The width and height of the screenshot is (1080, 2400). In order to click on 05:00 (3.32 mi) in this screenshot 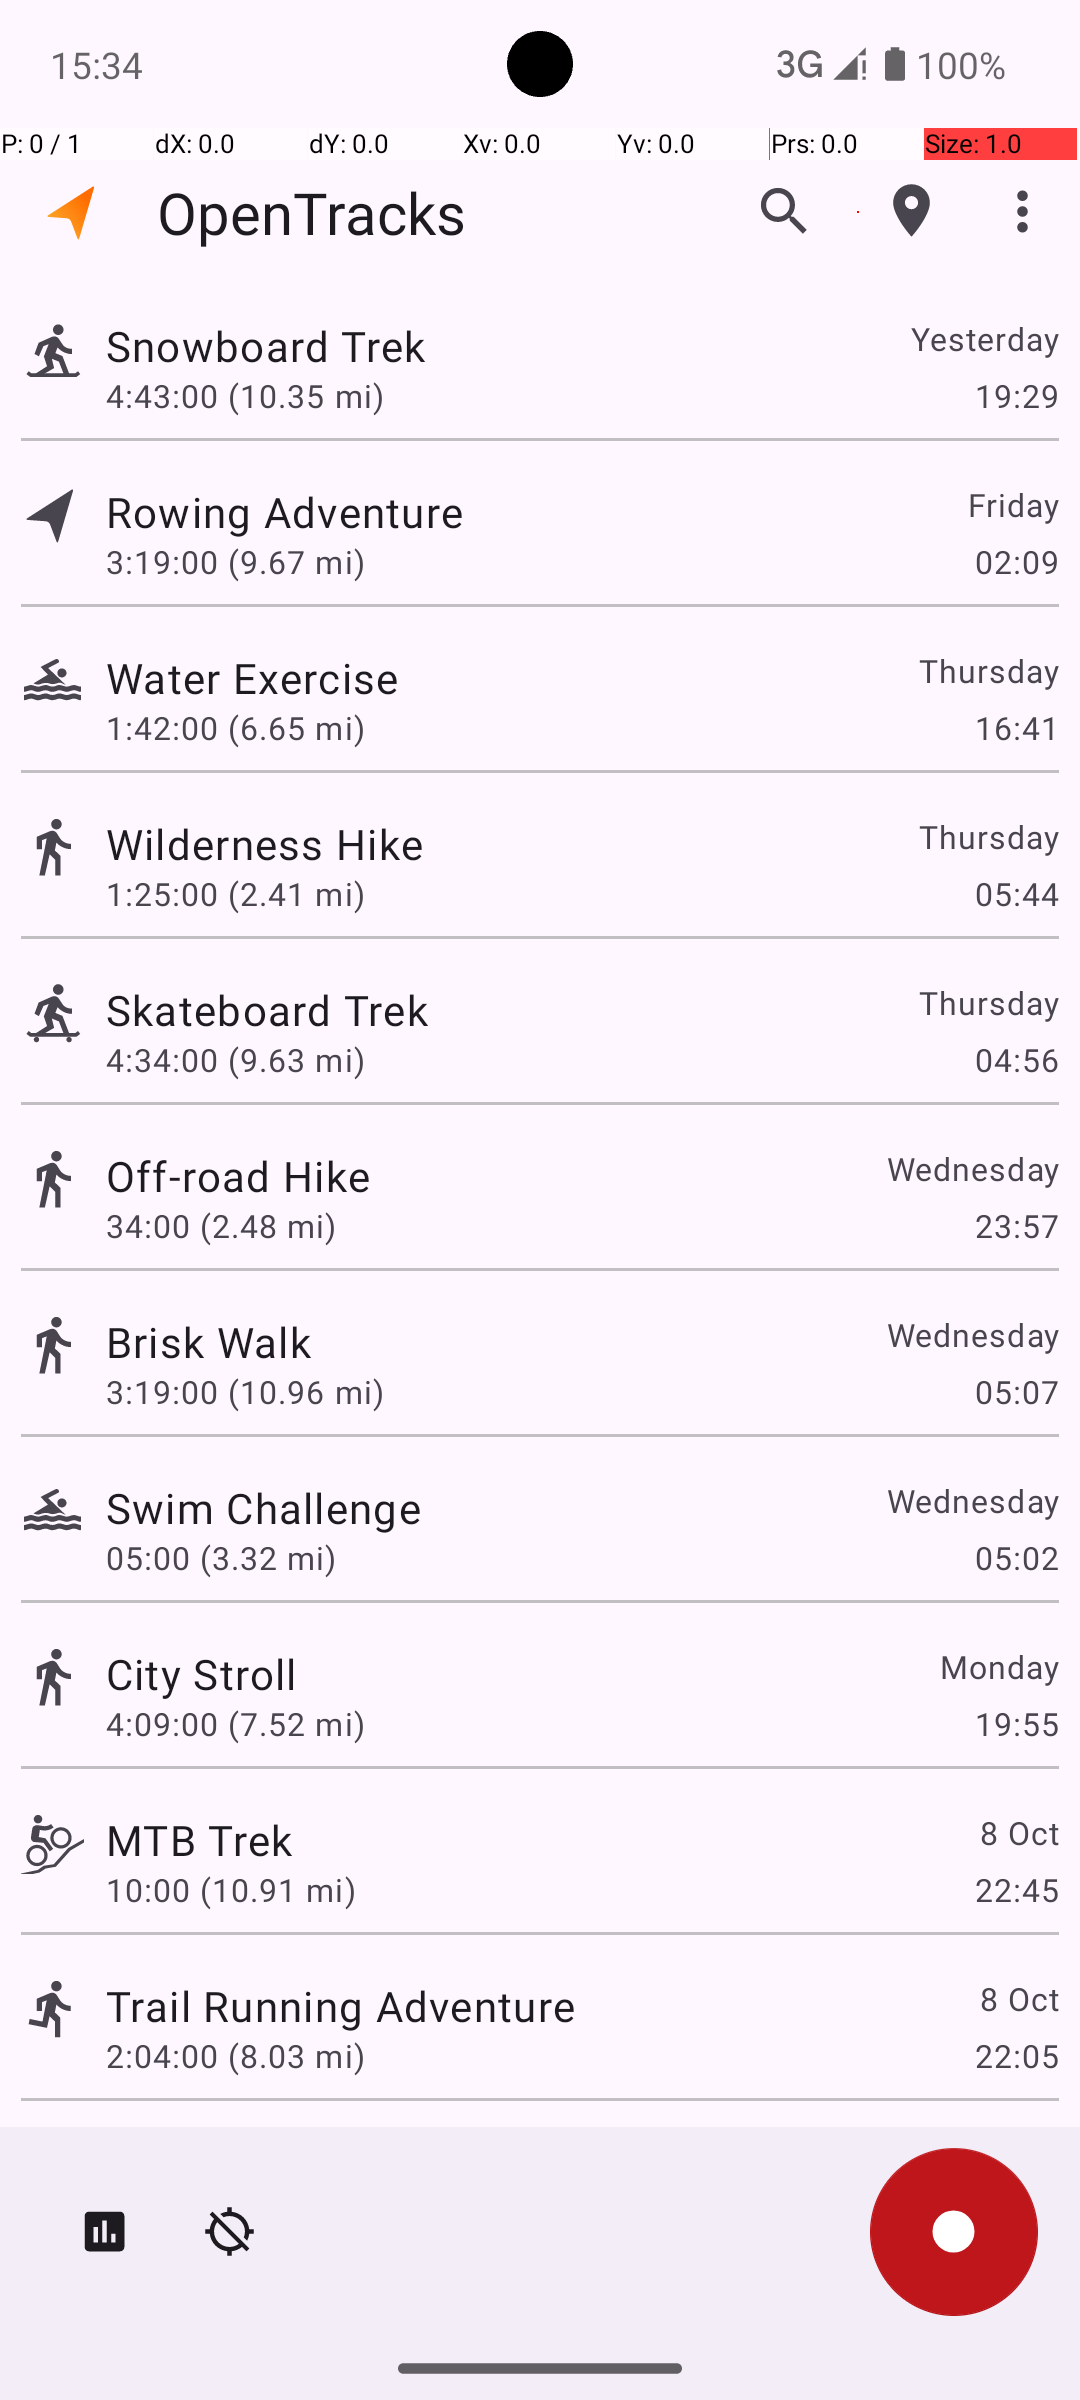, I will do `click(221, 1558)`.